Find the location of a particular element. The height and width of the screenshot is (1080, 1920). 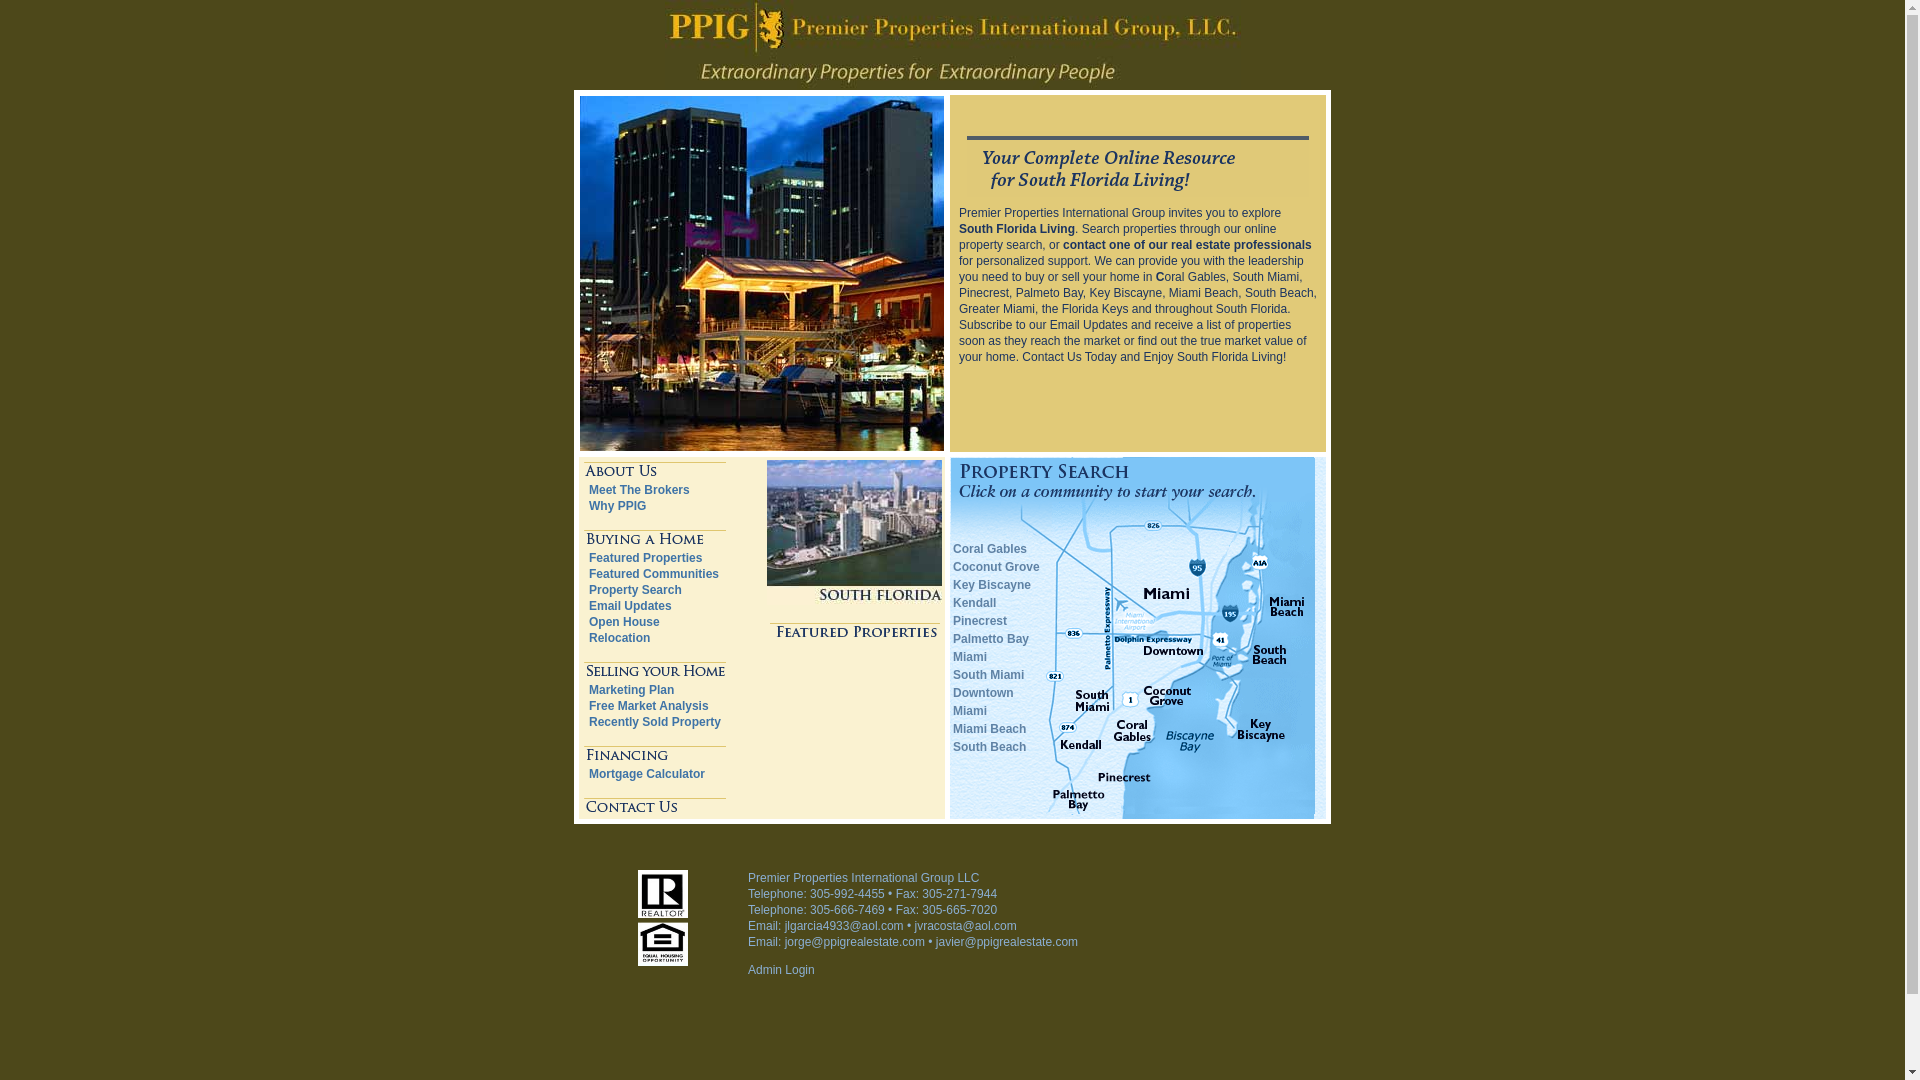

Featured Communities is located at coordinates (654, 574).